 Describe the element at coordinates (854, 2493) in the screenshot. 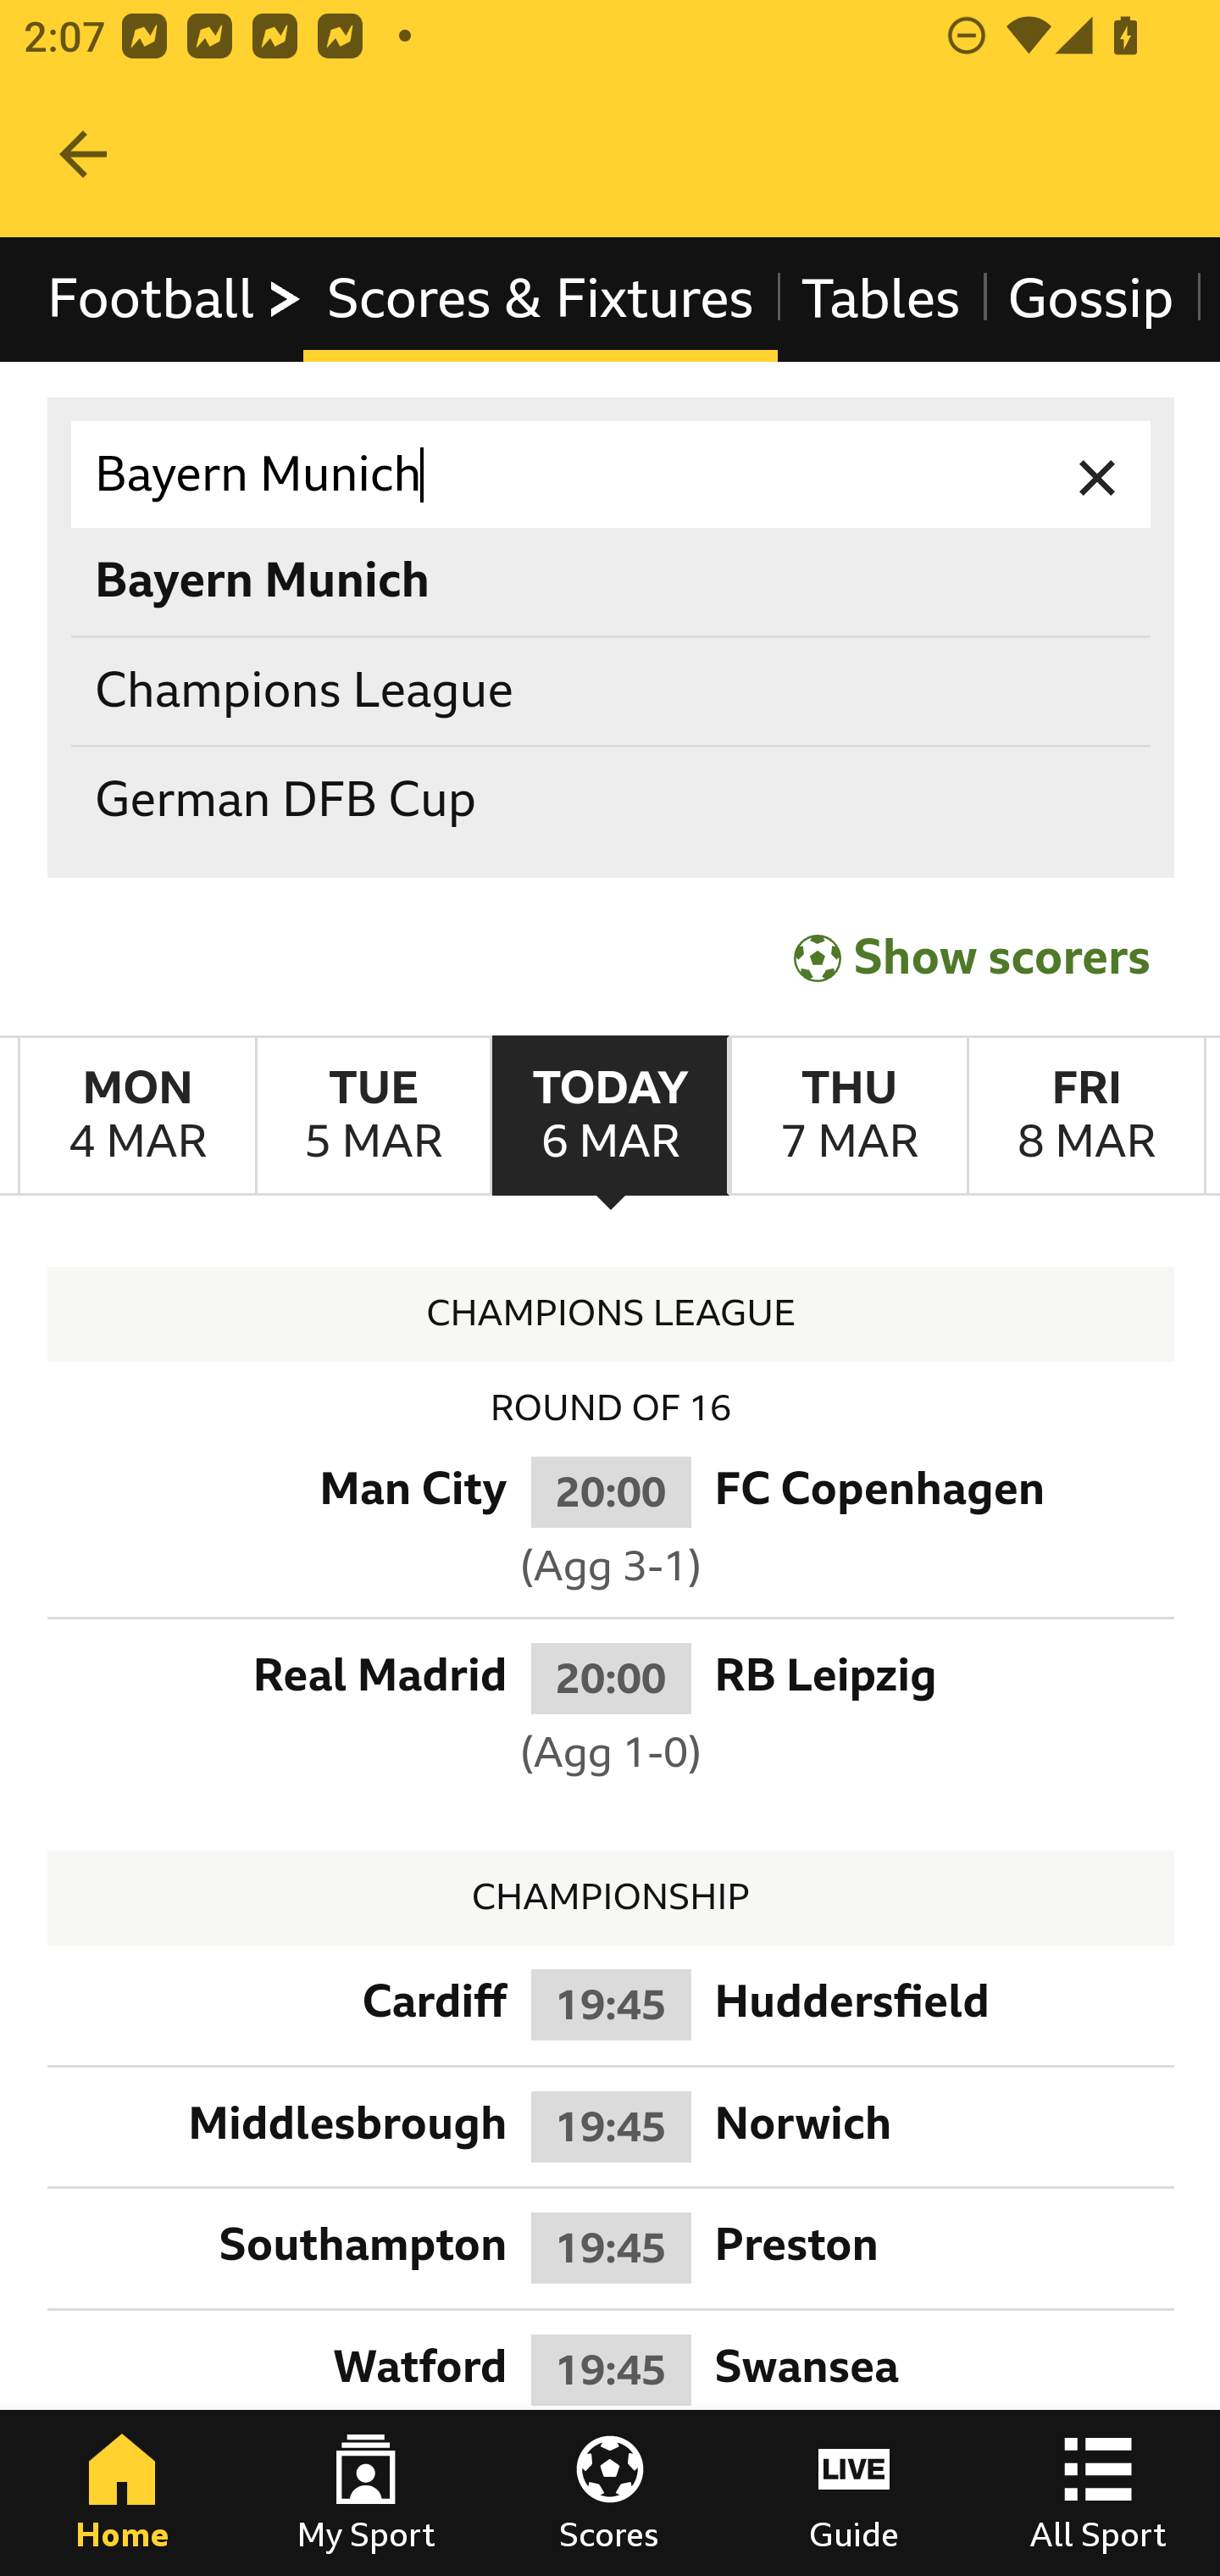

I see `Guide` at that location.